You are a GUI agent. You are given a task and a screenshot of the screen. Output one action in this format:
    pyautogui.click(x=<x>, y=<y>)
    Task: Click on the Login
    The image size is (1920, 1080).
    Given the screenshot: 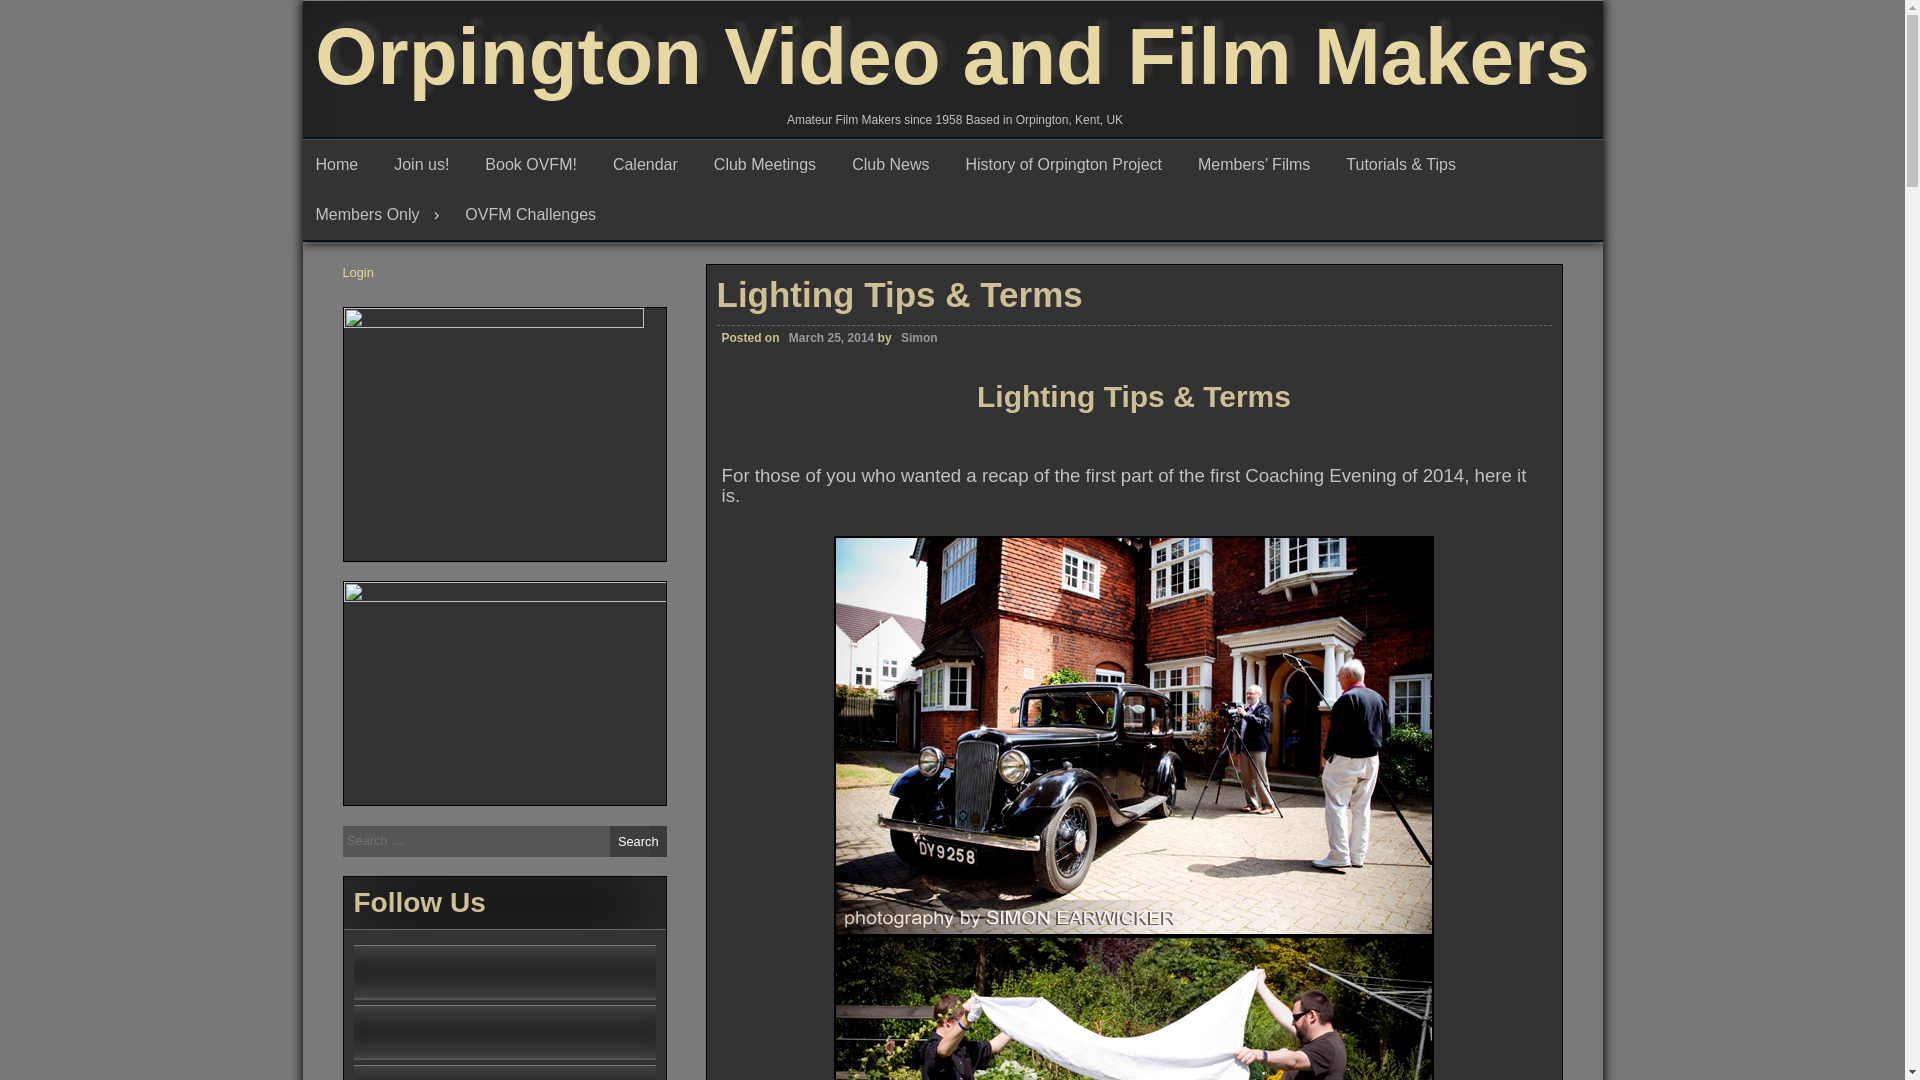 What is the action you would take?
    pyautogui.click(x=356, y=272)
    